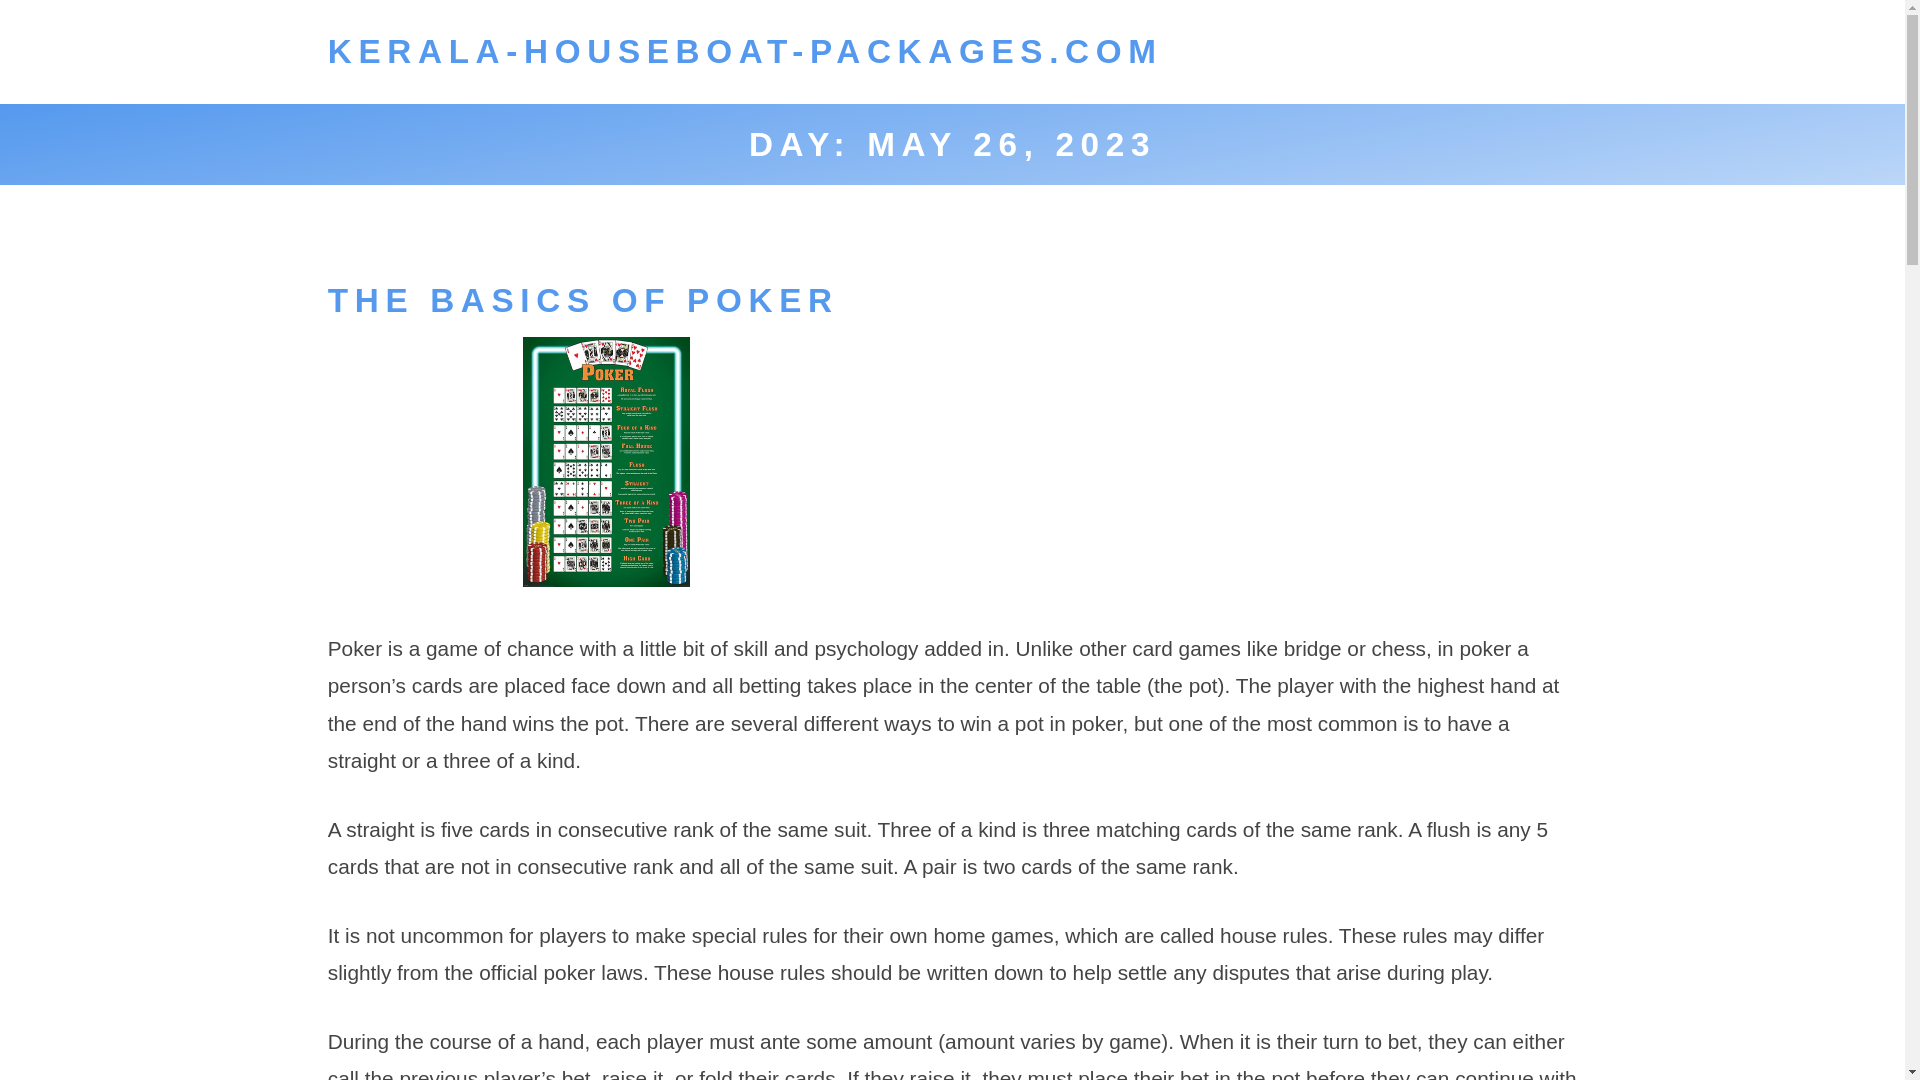 The image size is (1920, 1080). What do you see at coordinates (584, 300) in the screenshot?
I see `THE BASICS OF POKER` at bounding box center [584, 300].